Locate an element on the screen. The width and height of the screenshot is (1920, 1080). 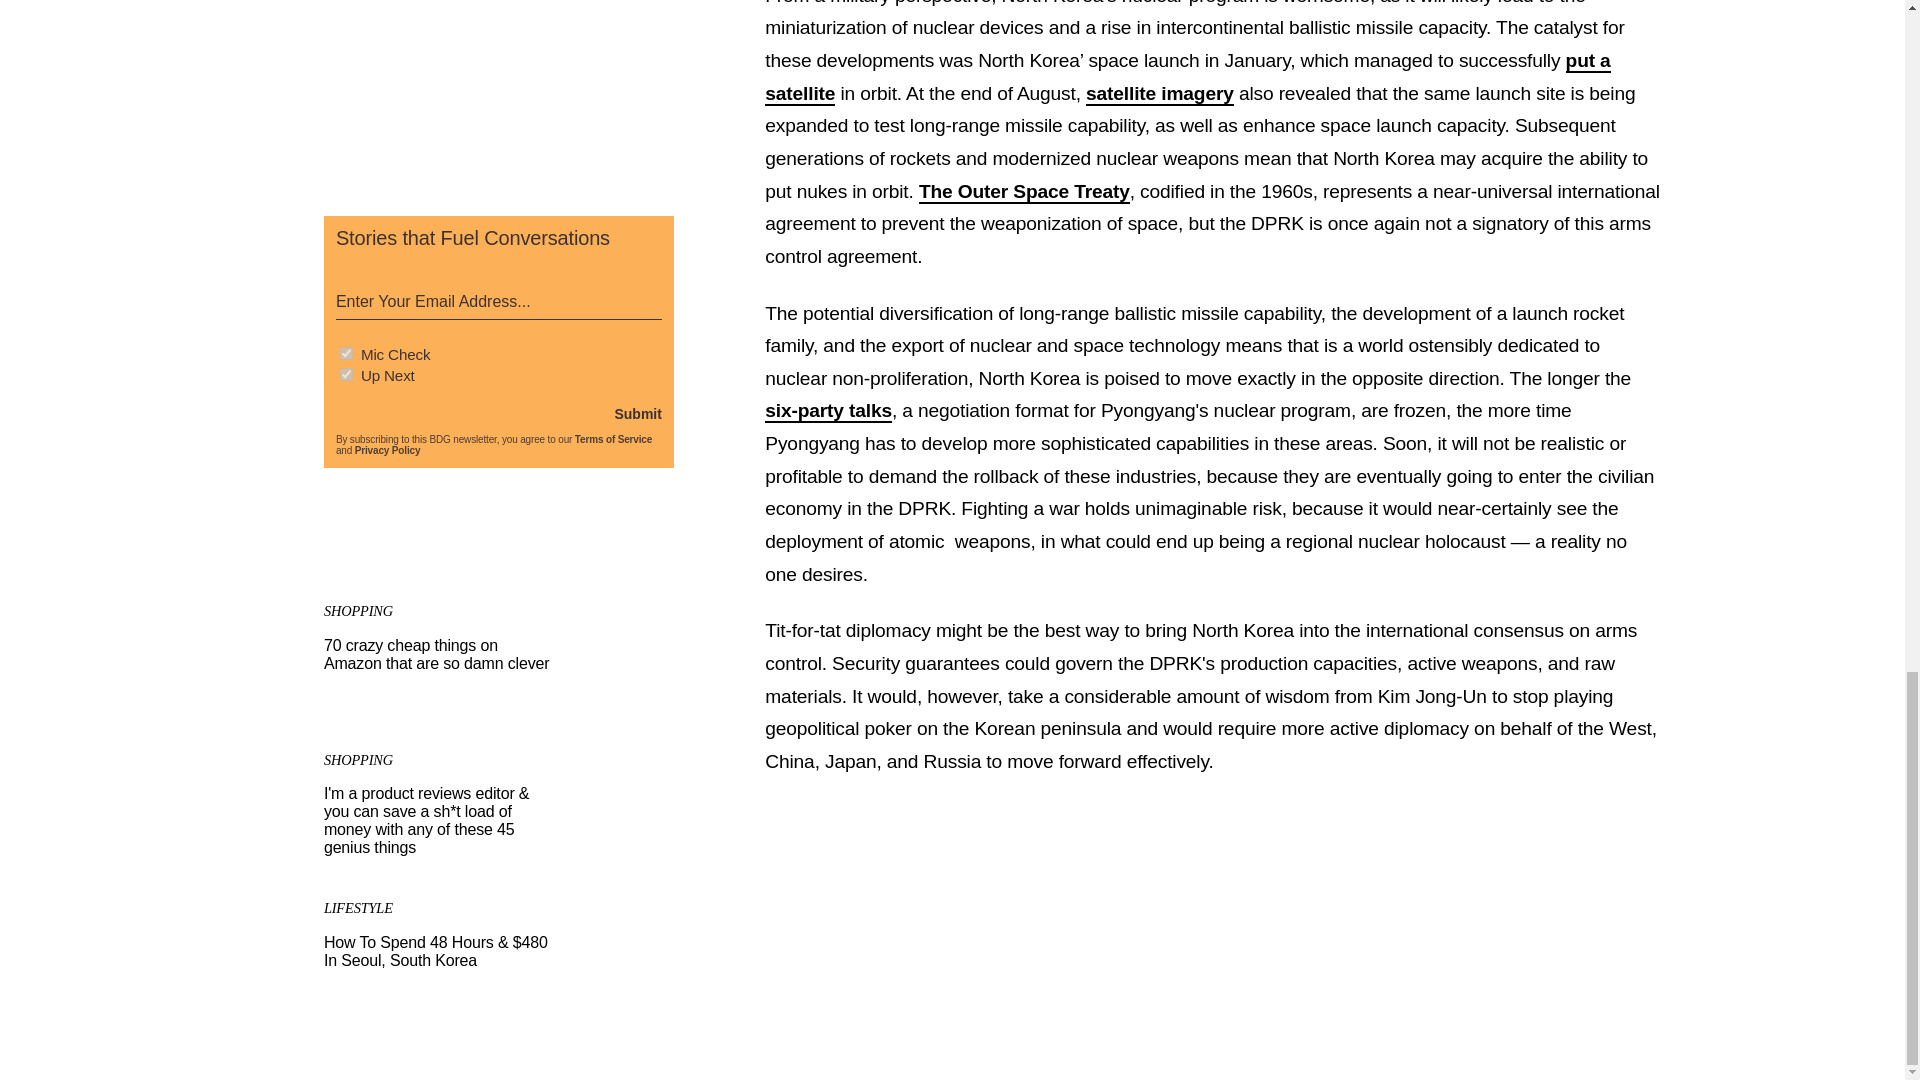
The Outer Space Treaty is located at coordinates (1024, 192).